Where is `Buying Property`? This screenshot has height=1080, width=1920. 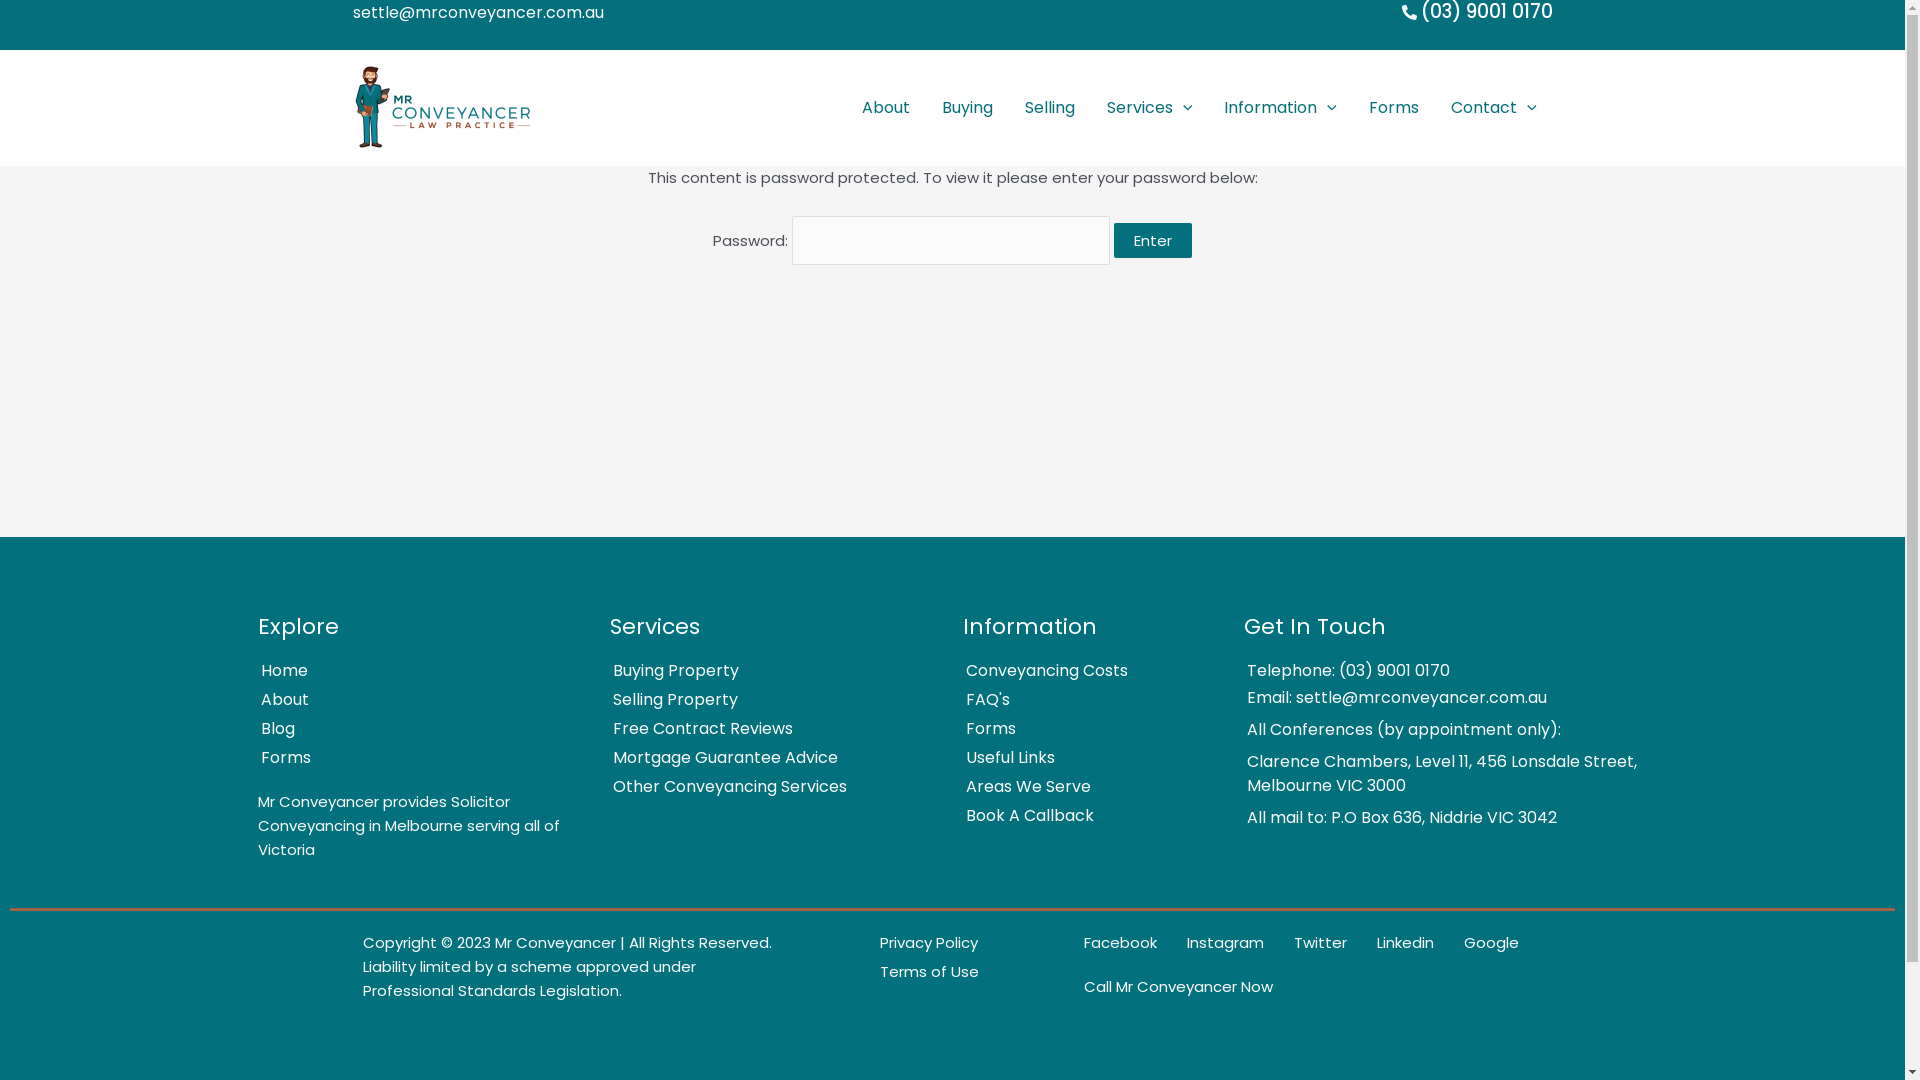 Buying Property is located at coordinates (764, 671).